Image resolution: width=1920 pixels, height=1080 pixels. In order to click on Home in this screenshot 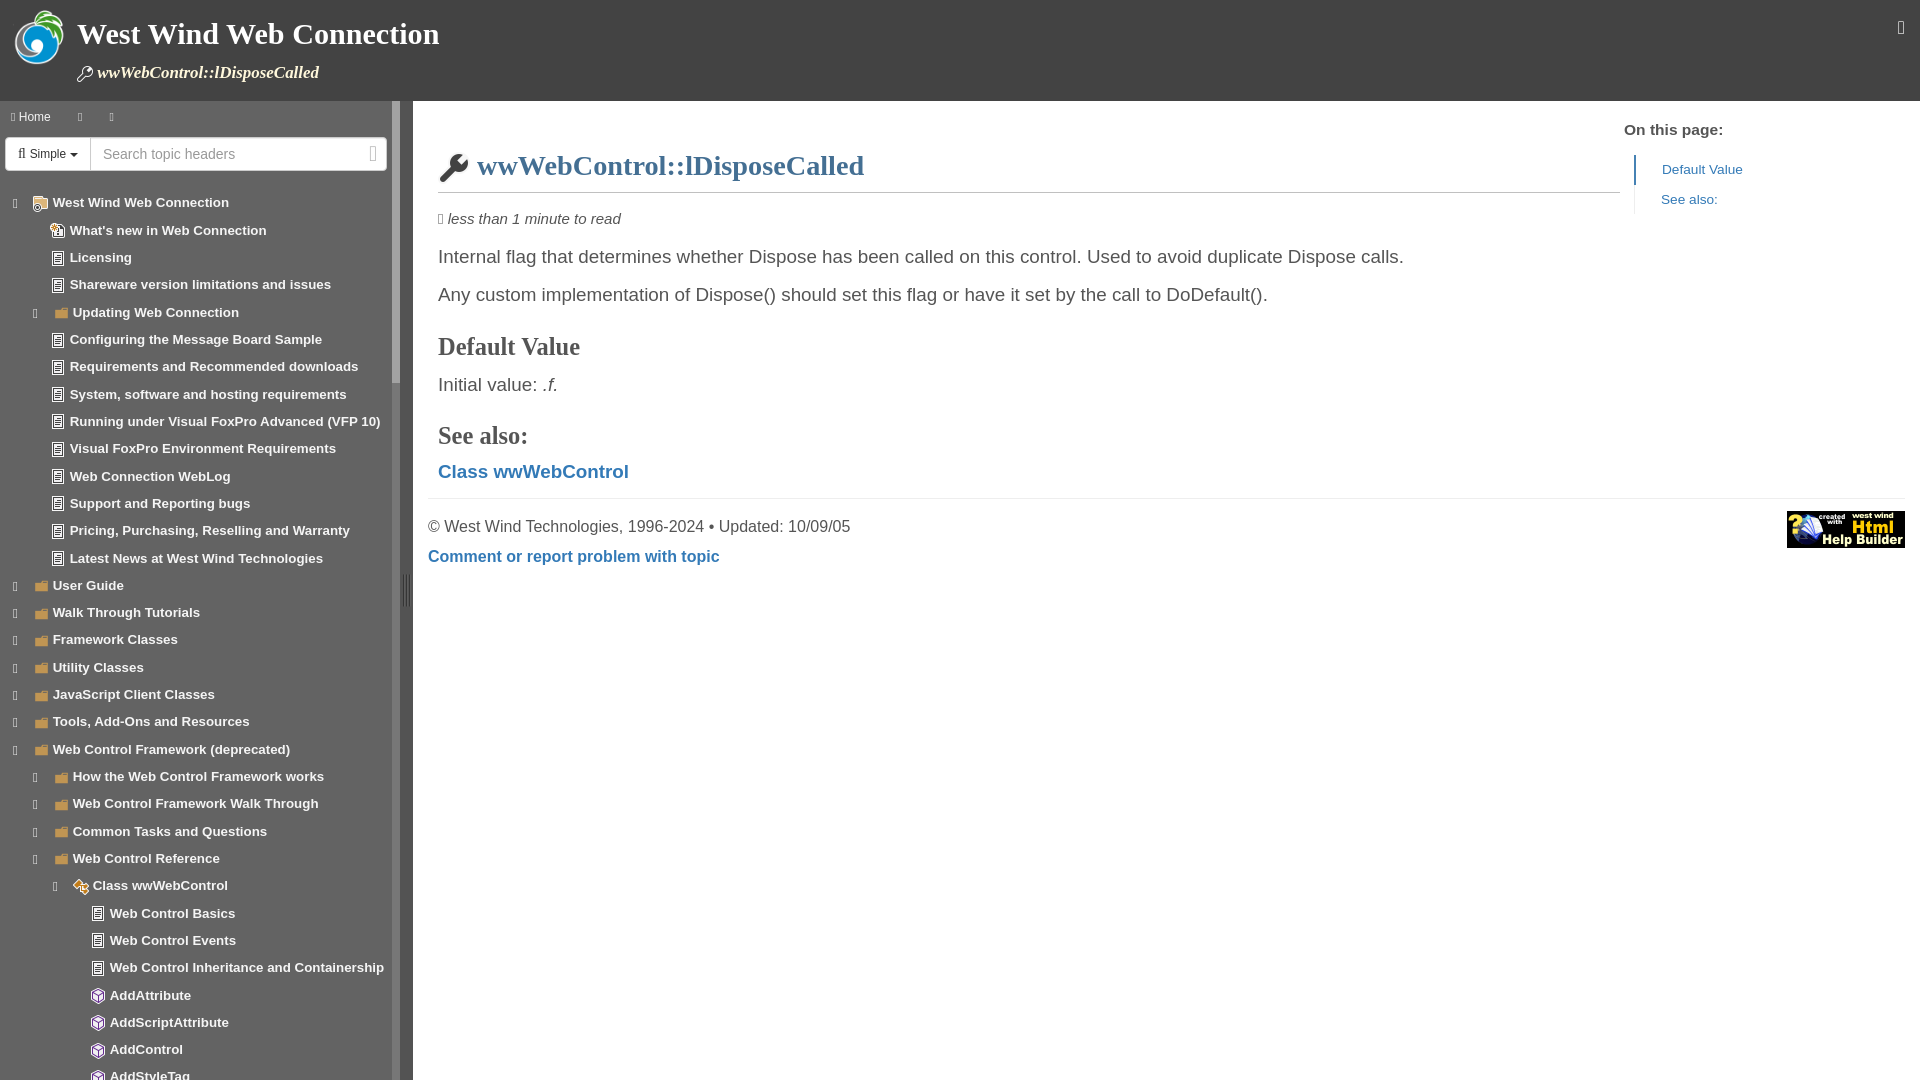, I will do `click(30, 116)`.